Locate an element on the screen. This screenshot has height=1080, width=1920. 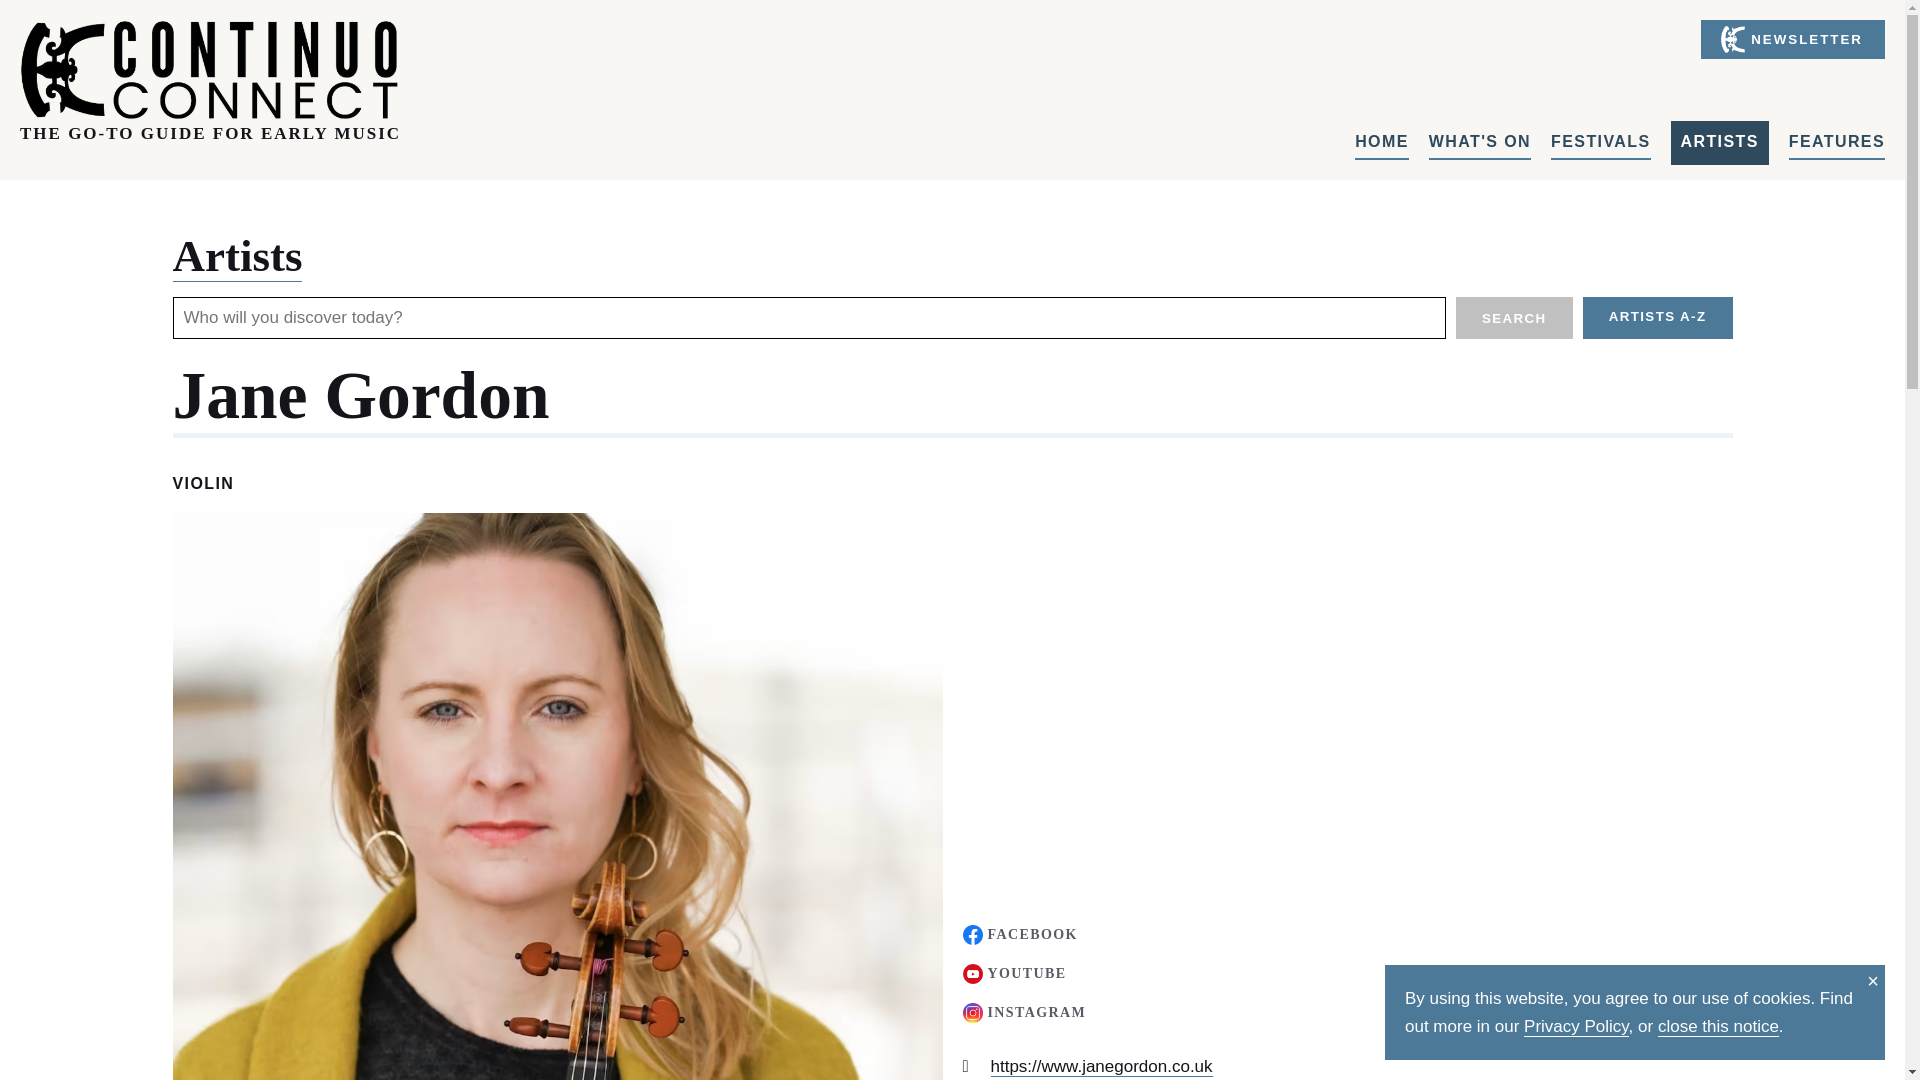
WHAT'S ON is located at coordinates (1479, 142).